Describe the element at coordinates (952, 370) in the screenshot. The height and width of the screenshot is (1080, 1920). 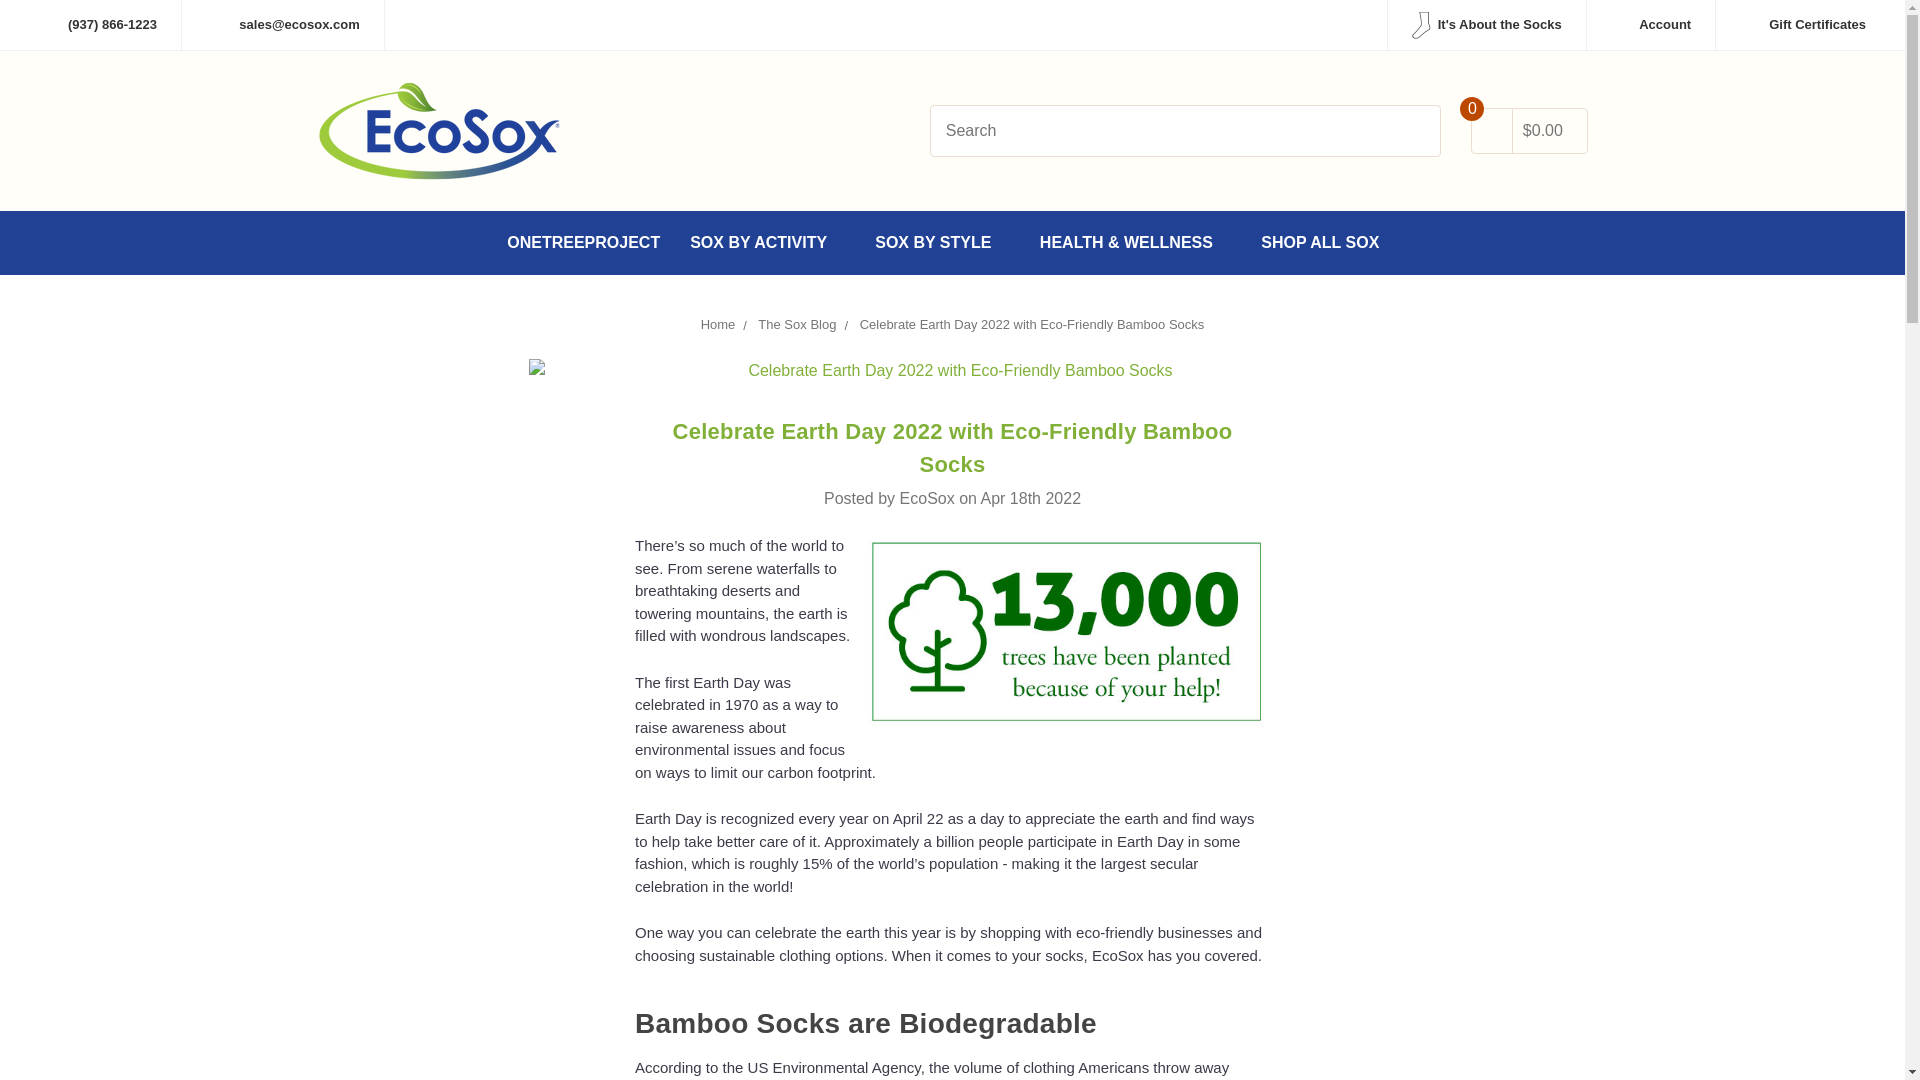
I see `Celebrate Earth Day 2022 with Eco-Friendly Bamboo Socks` at that location.